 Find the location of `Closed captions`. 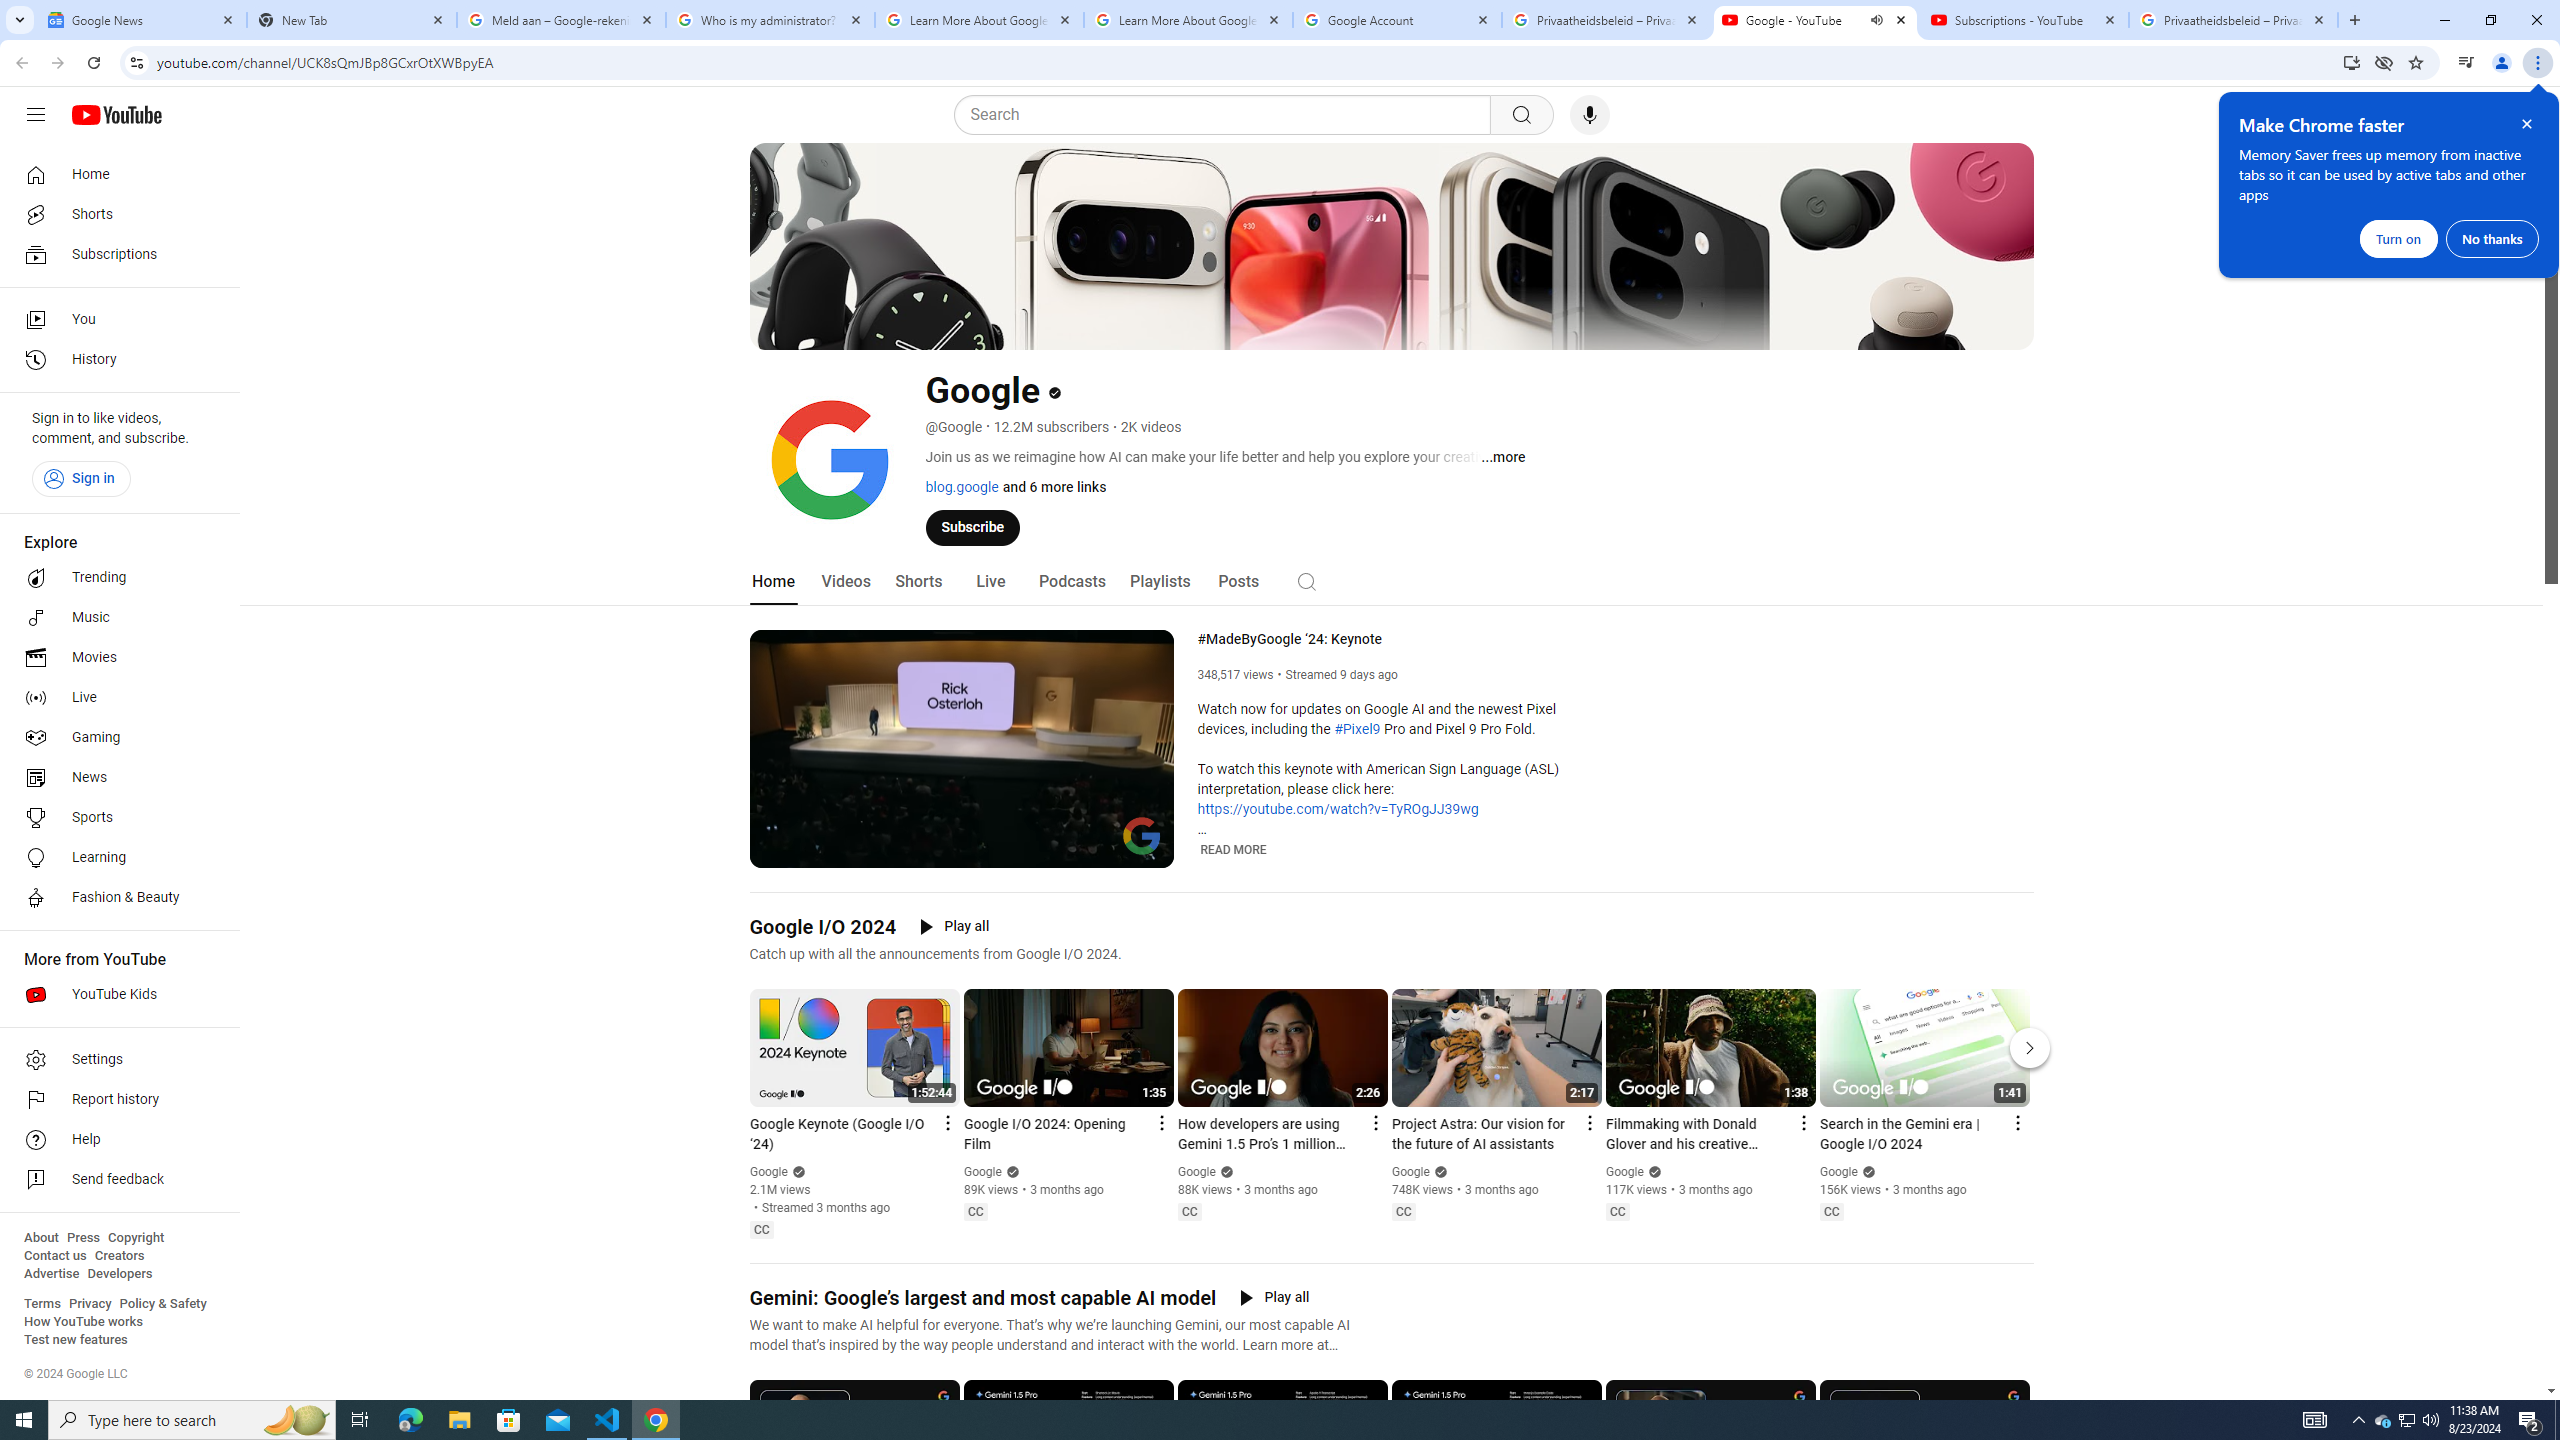

Closed captions is located at coordinates (1832, 1212).